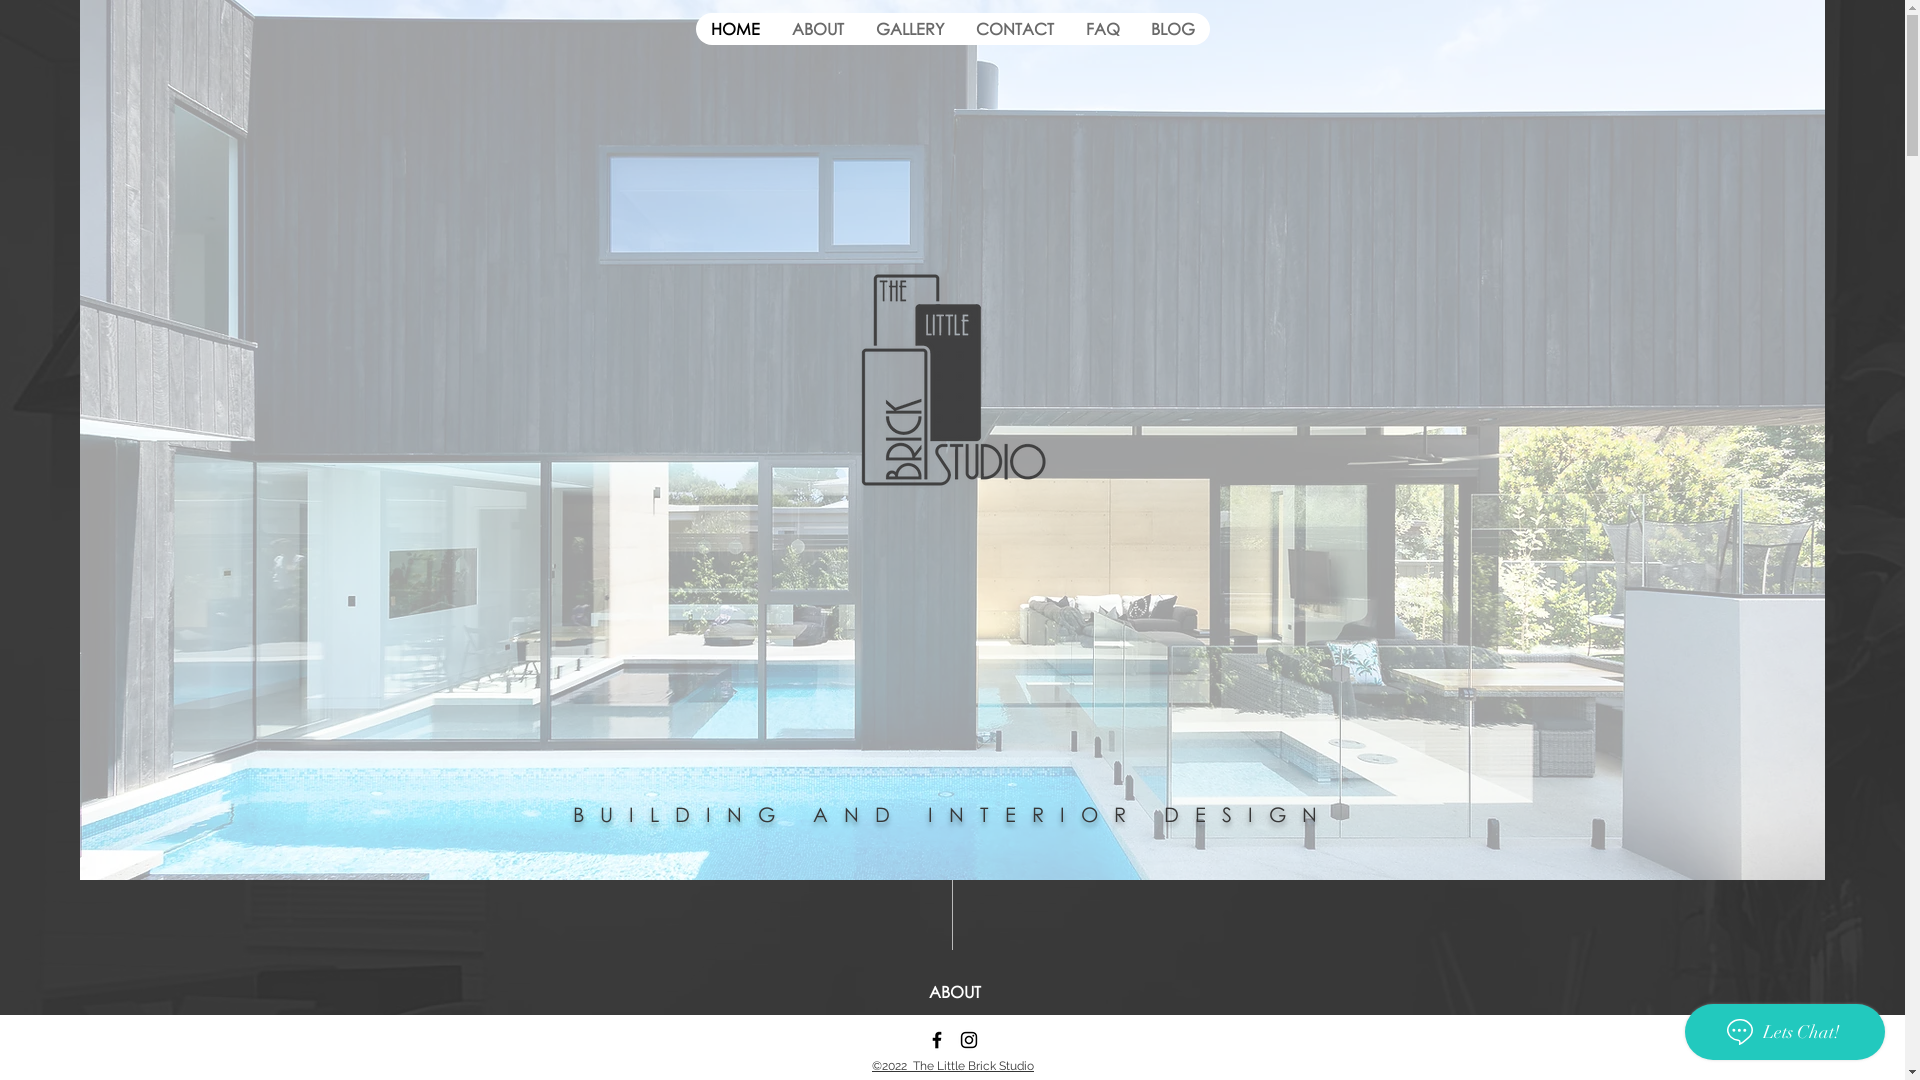  Describe the element at coordinates (1015, 29) in the screenshot. I see `CONTACT` at that location.